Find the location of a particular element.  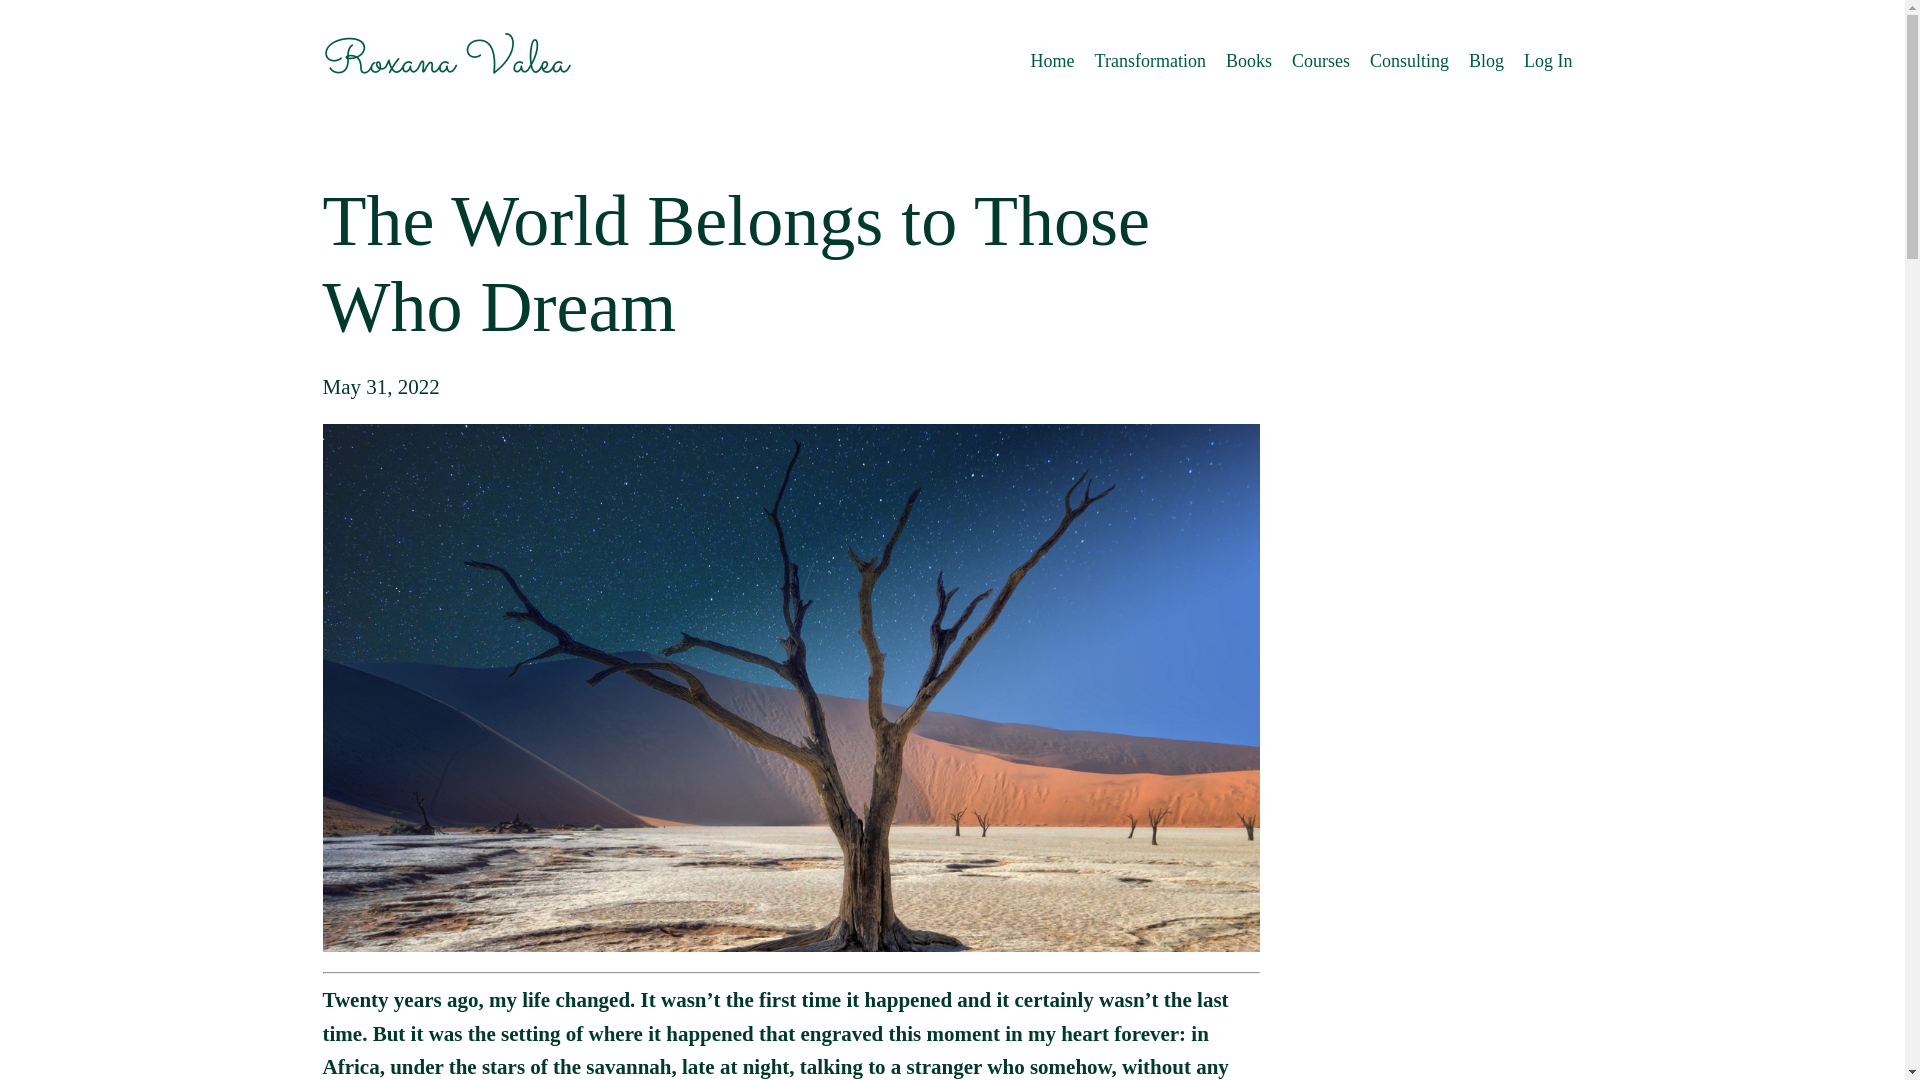

Courses is located at coordinates (1320, 61).